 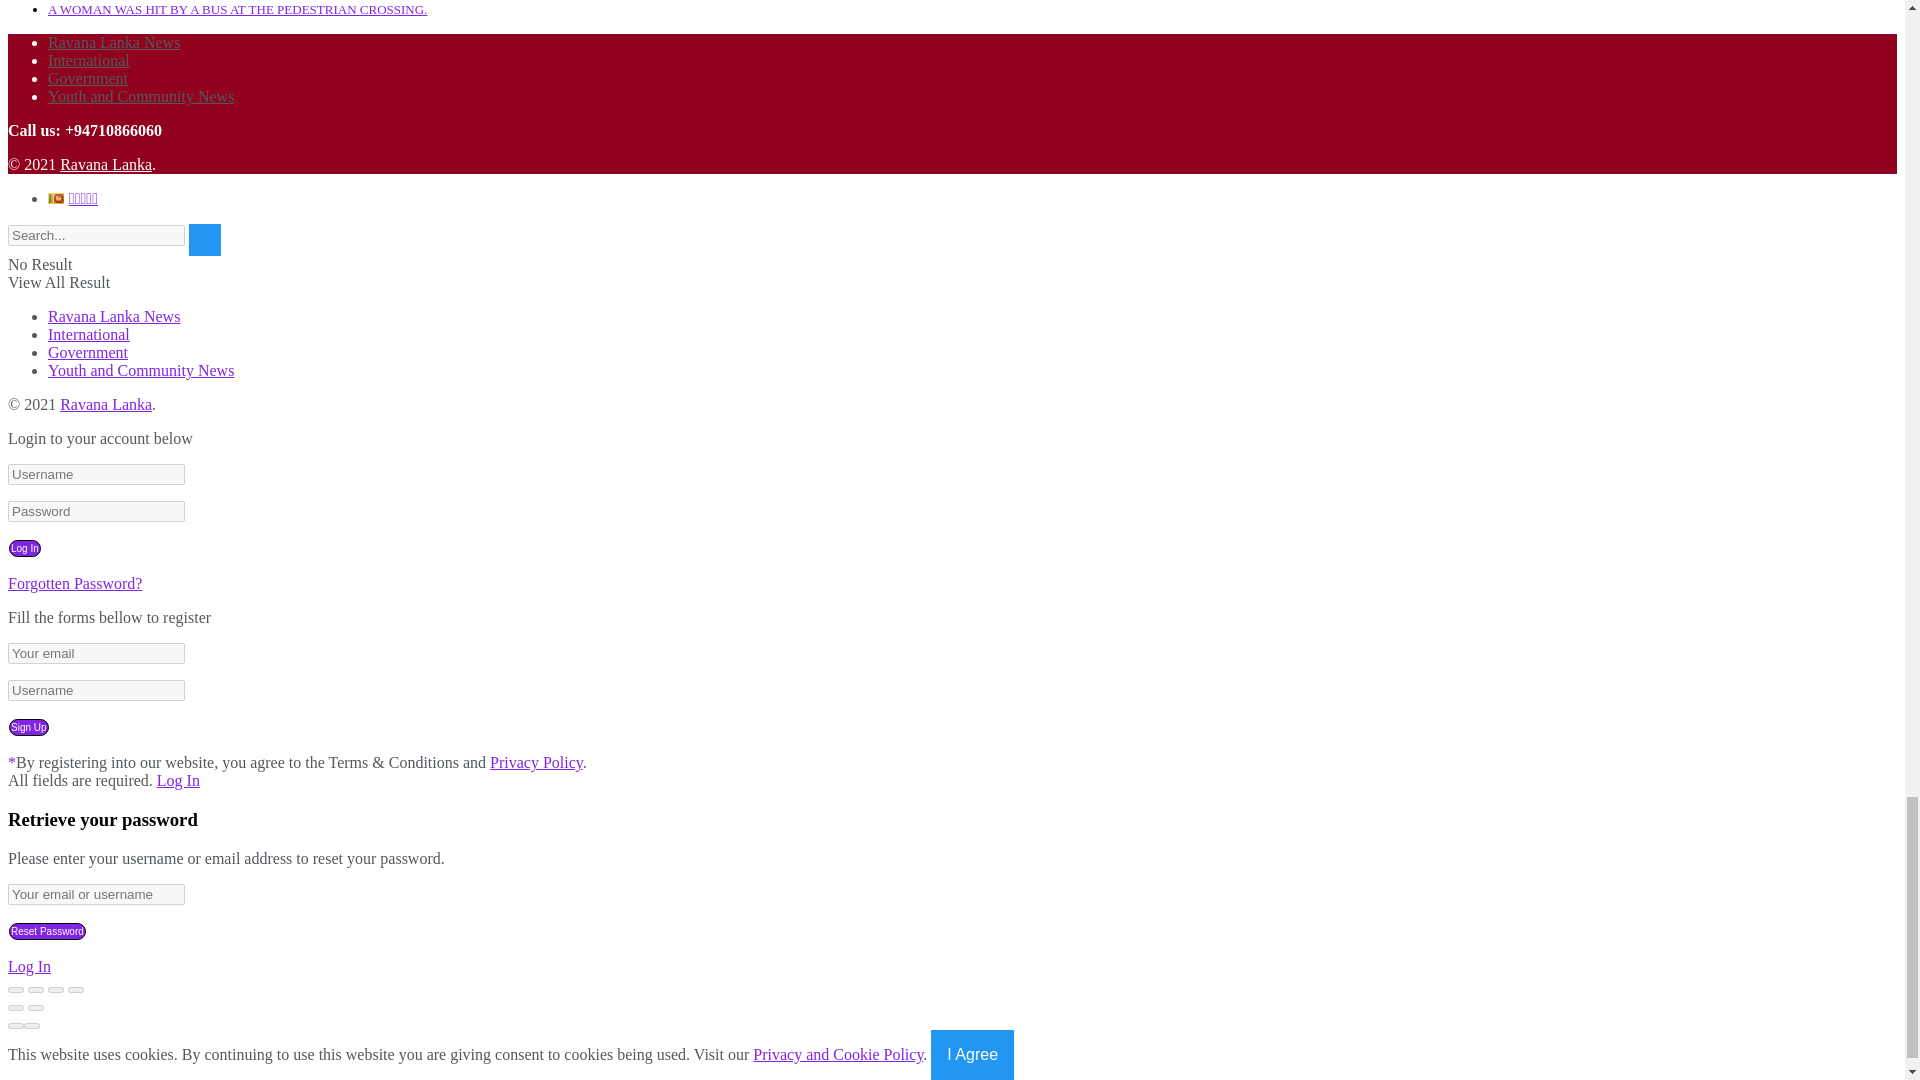 I want to click on Toggle fullscreen, so click(x=56, y=990).